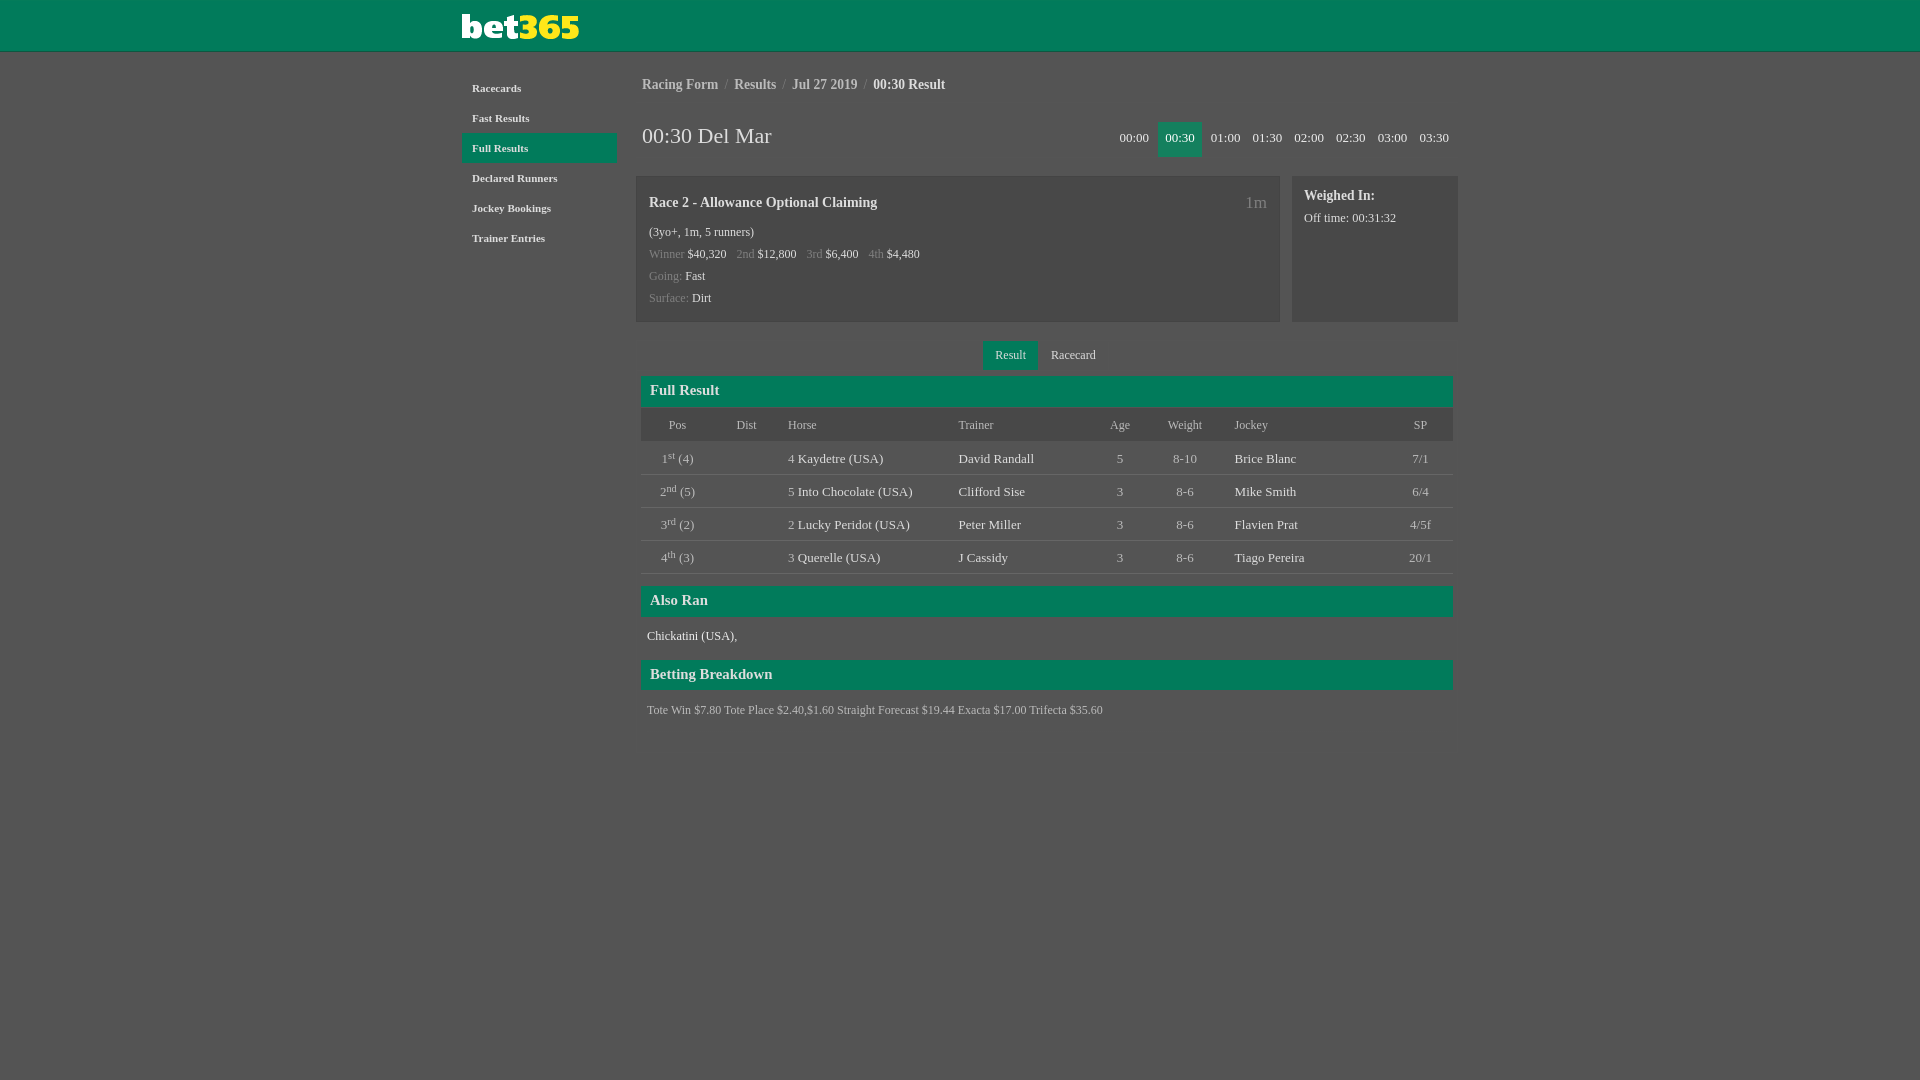 Image resolution: width=1920 pixels, height=1080 pixels. Describe the element at coordinates (856, 492) in the screenshot. I see `Into Chocolate (USA)` at that location.